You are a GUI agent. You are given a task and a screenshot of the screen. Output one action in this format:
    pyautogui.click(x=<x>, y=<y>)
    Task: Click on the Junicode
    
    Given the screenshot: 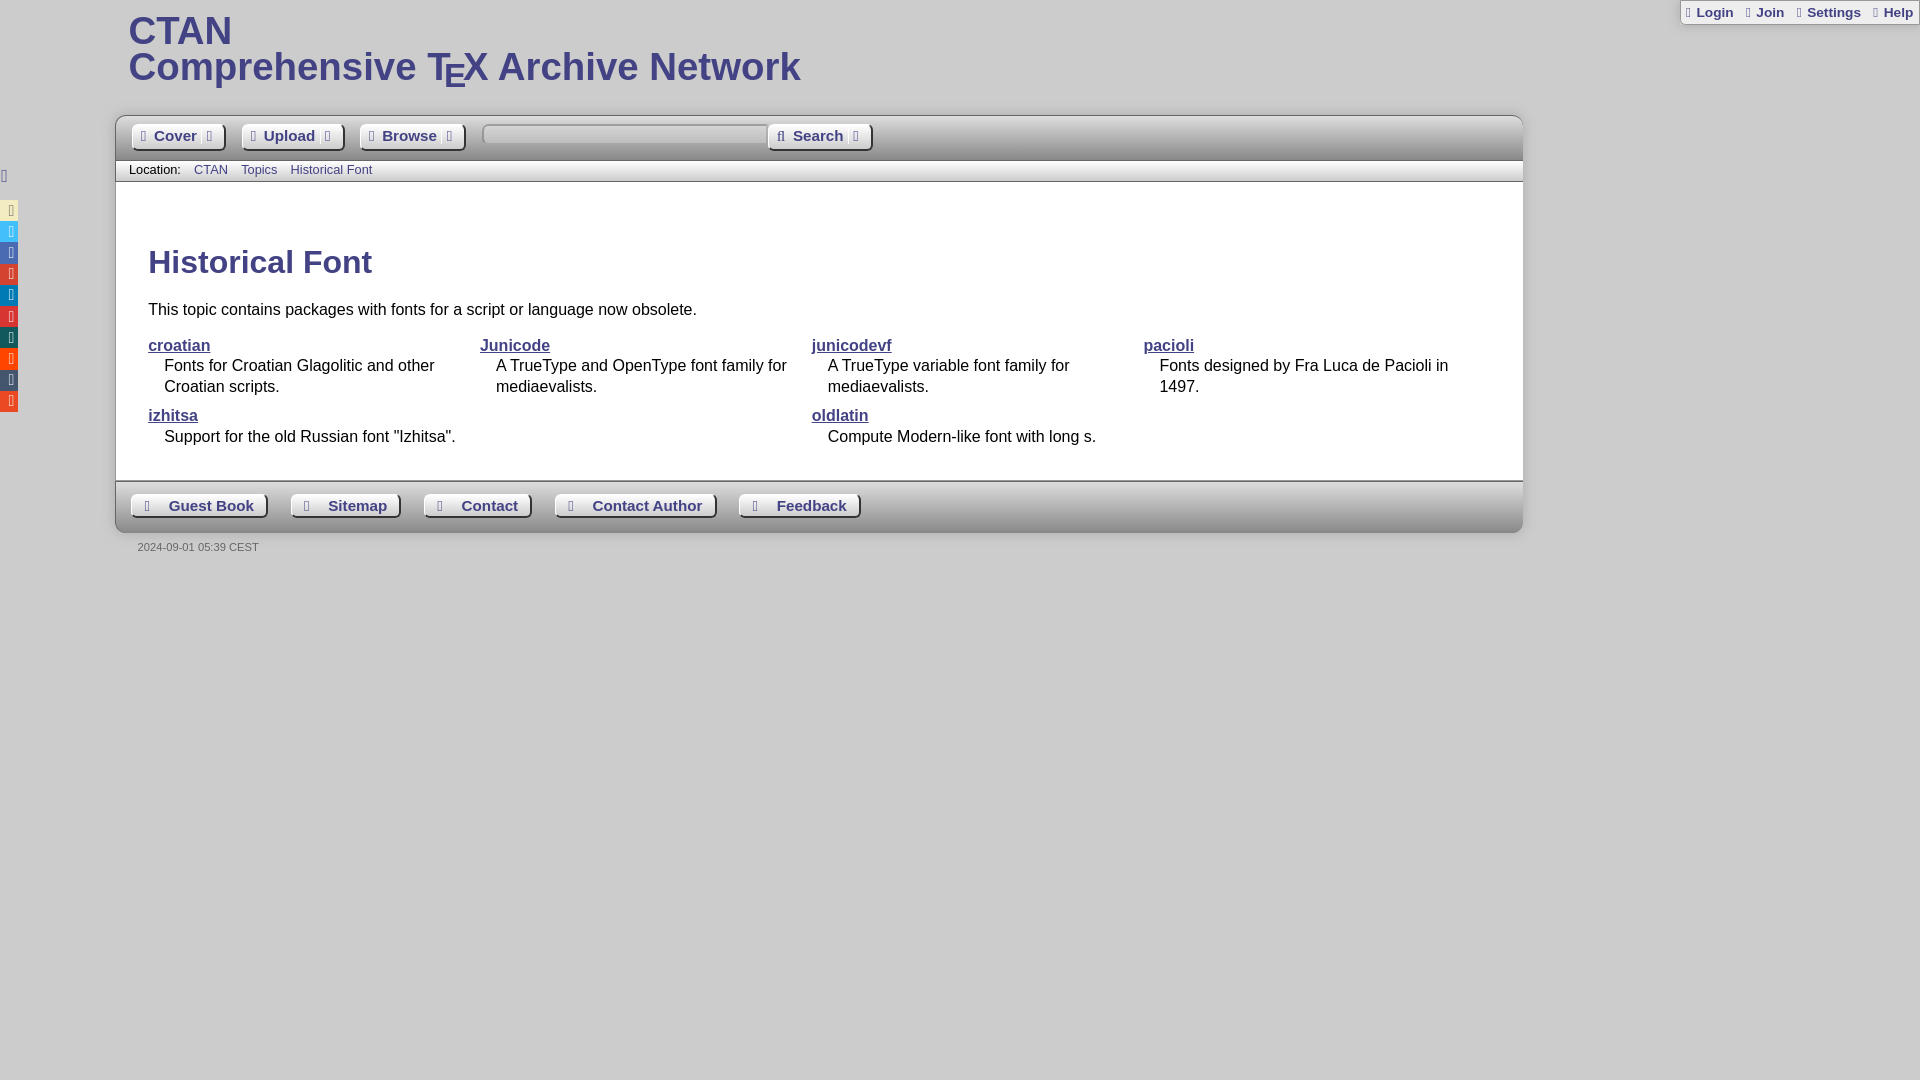 What is the action you would take?
    pyautogui.click(x=514, y=345)
    